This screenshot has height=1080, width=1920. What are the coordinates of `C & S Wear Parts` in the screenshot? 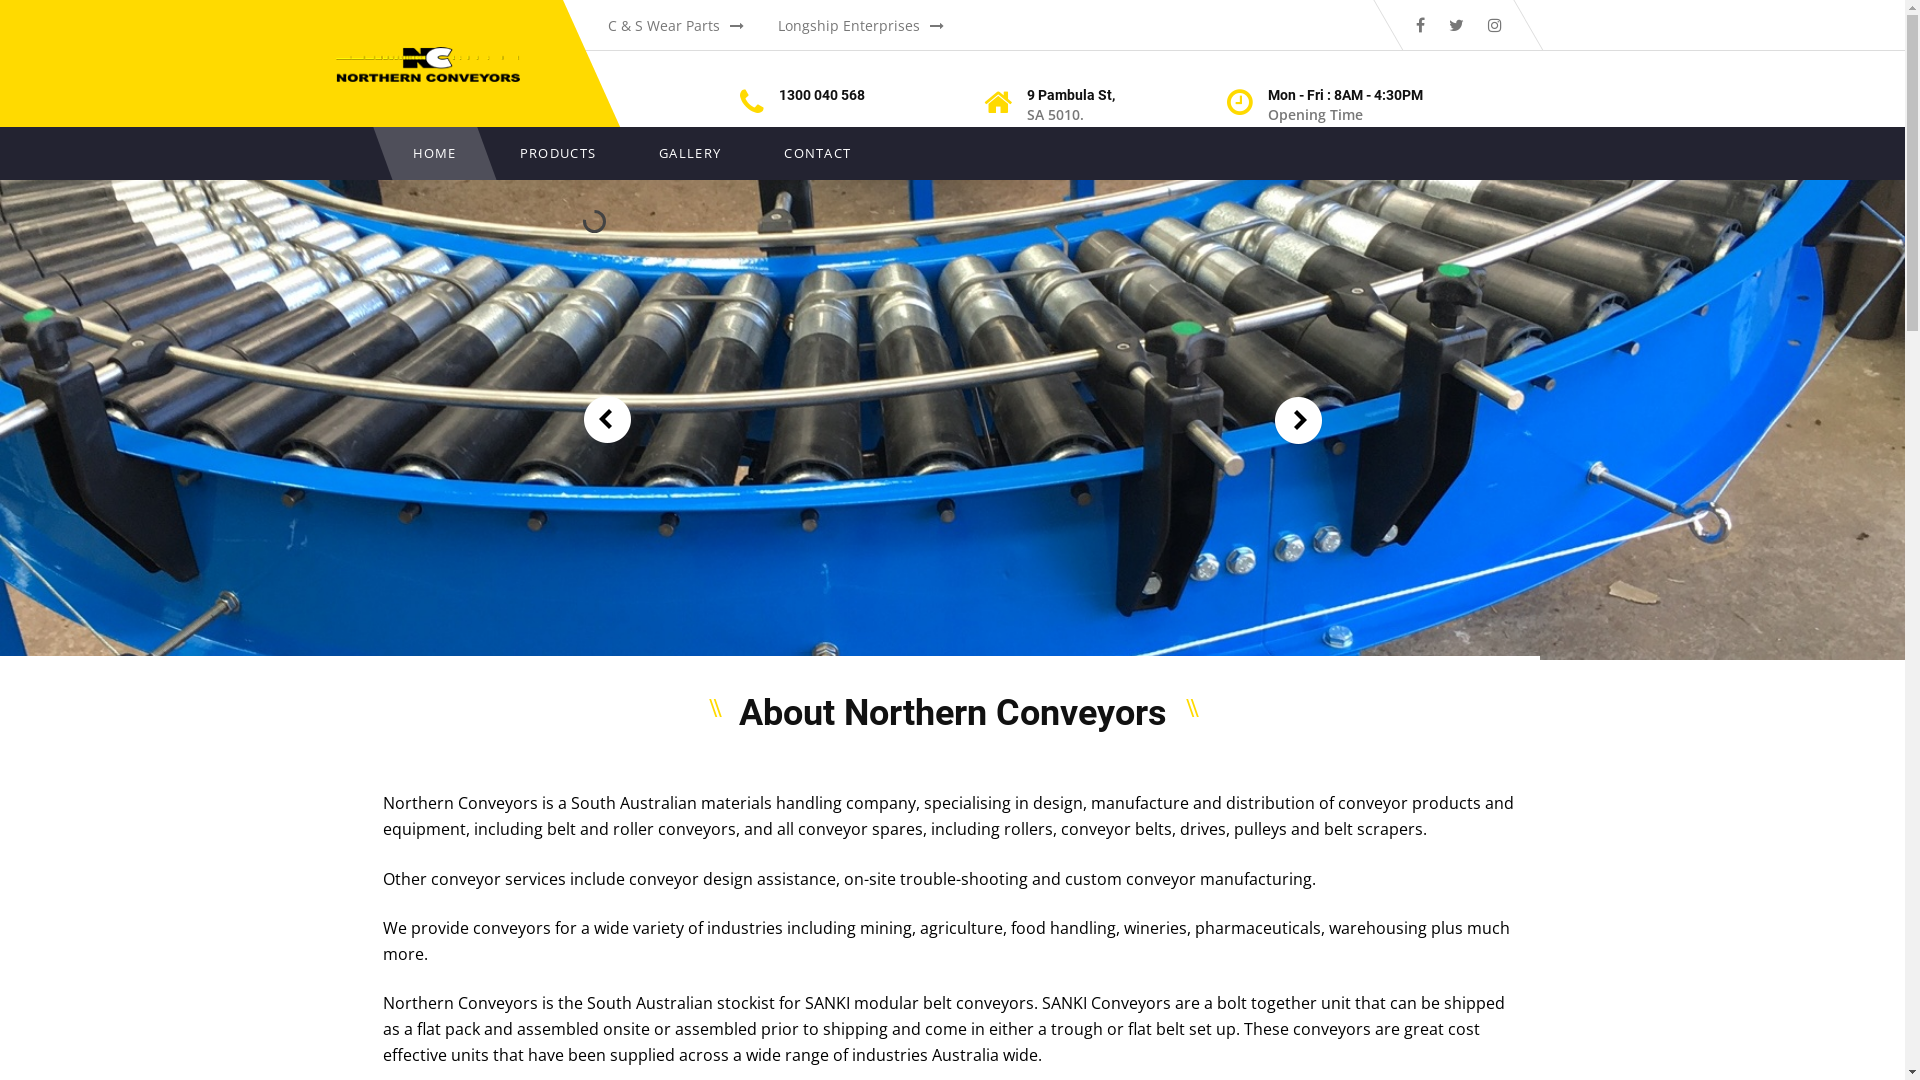 It's located at (676, 26).